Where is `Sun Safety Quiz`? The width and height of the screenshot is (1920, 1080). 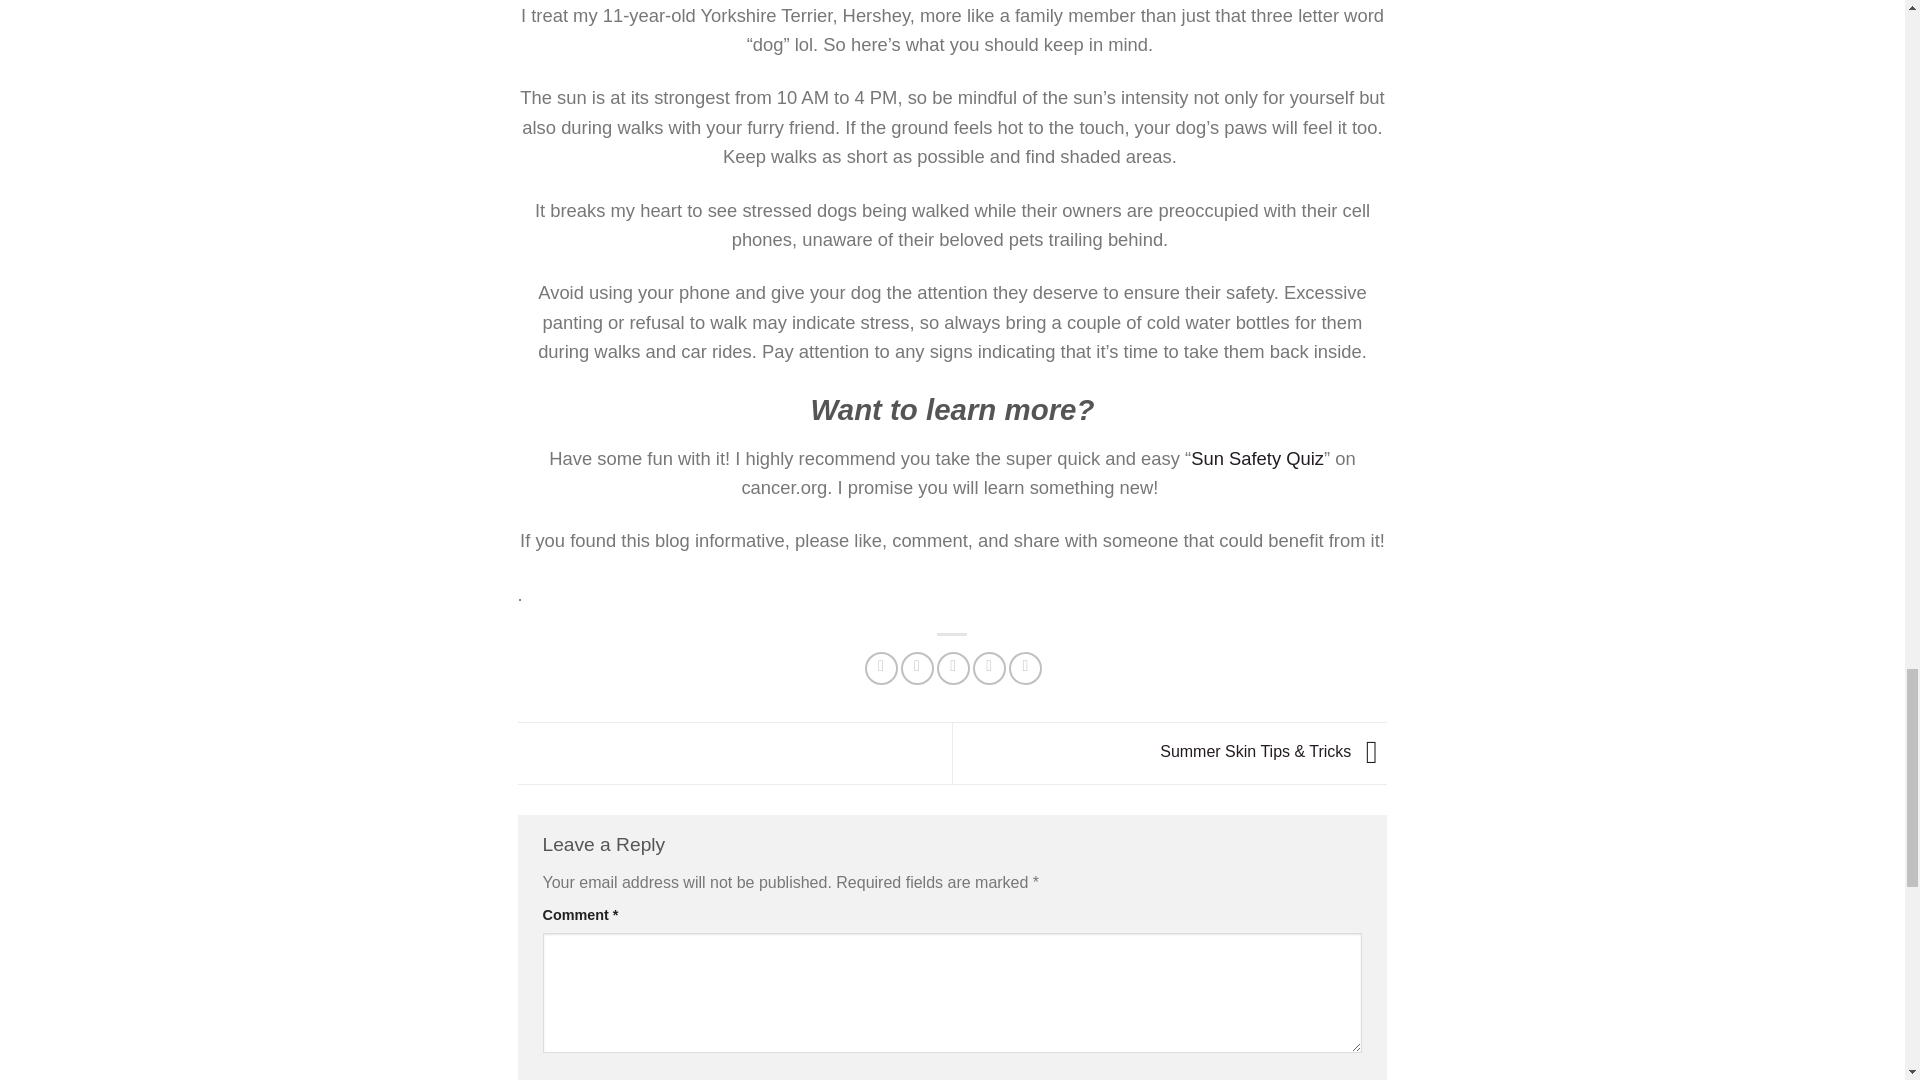
Sun Safety Quiz is located at coordinates (1257, 458).